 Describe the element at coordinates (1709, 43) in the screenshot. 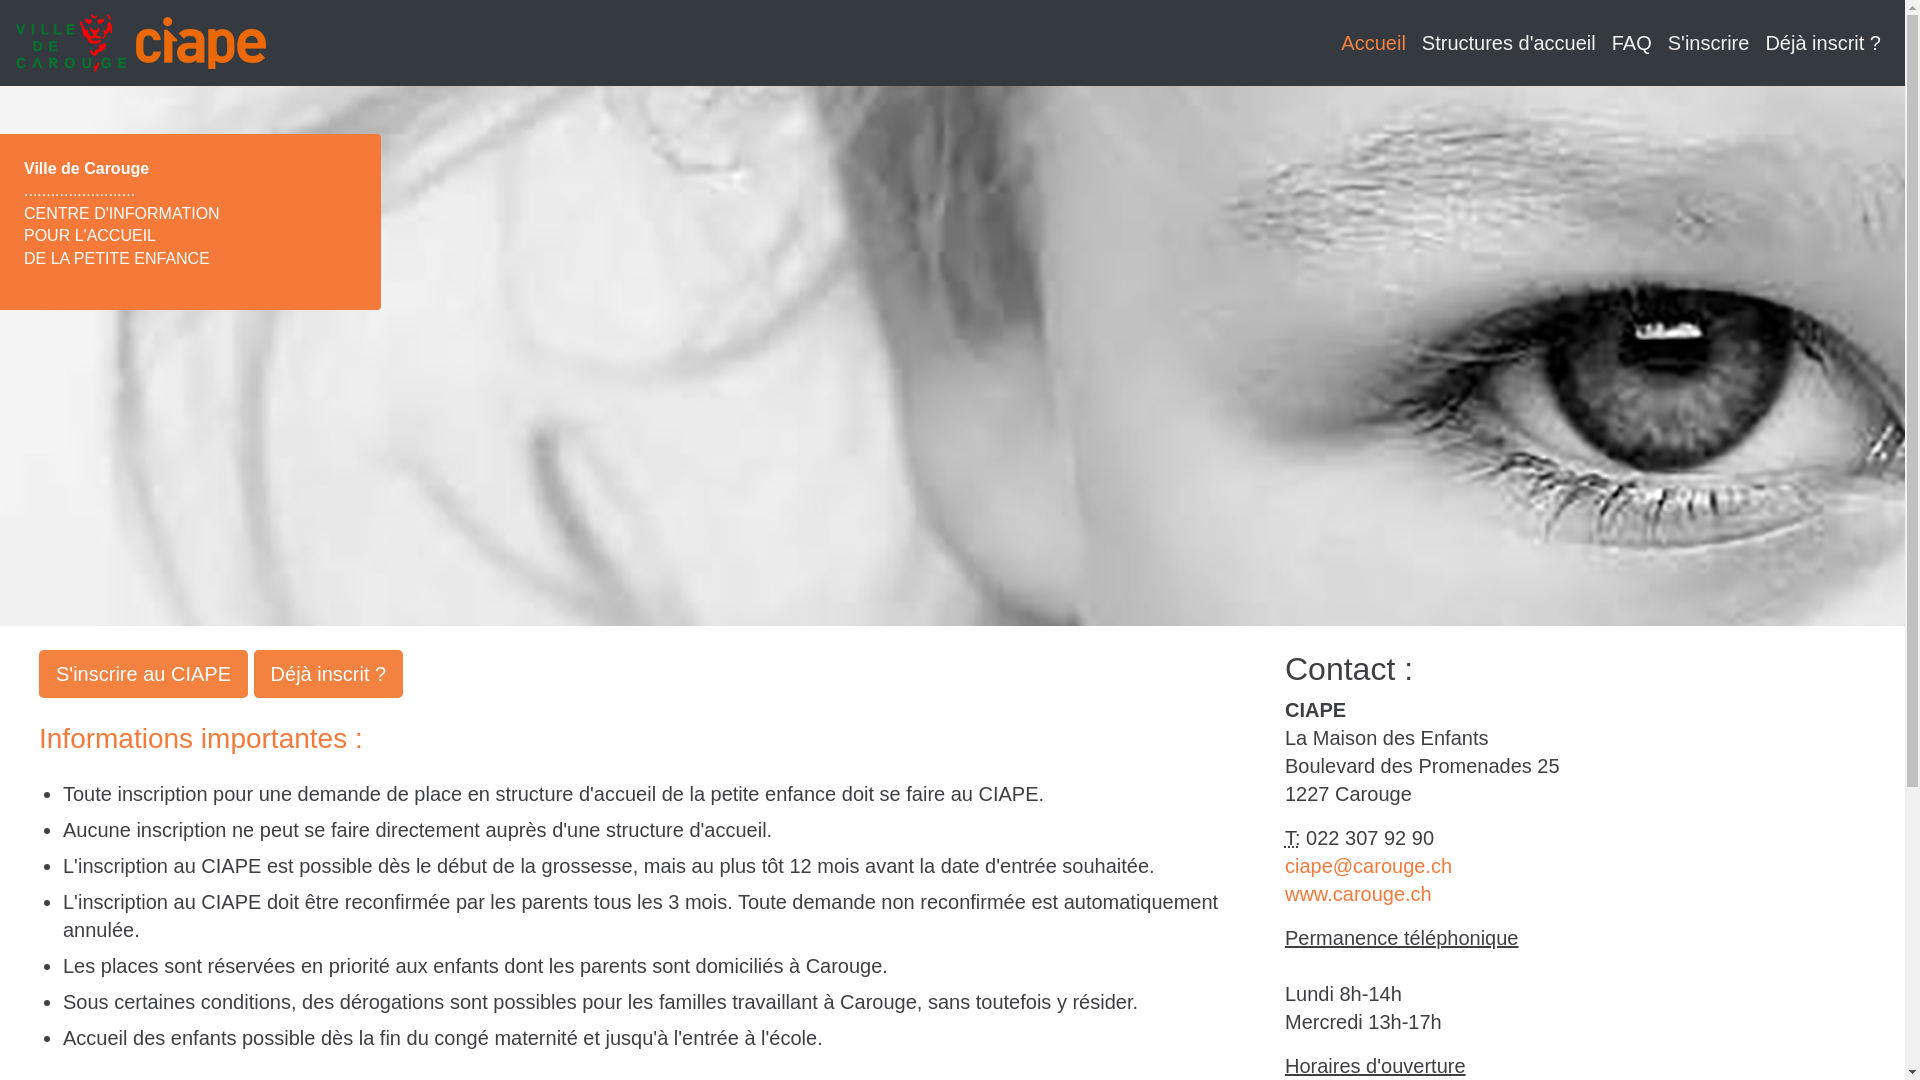

I see `S'inscrire` at that location.